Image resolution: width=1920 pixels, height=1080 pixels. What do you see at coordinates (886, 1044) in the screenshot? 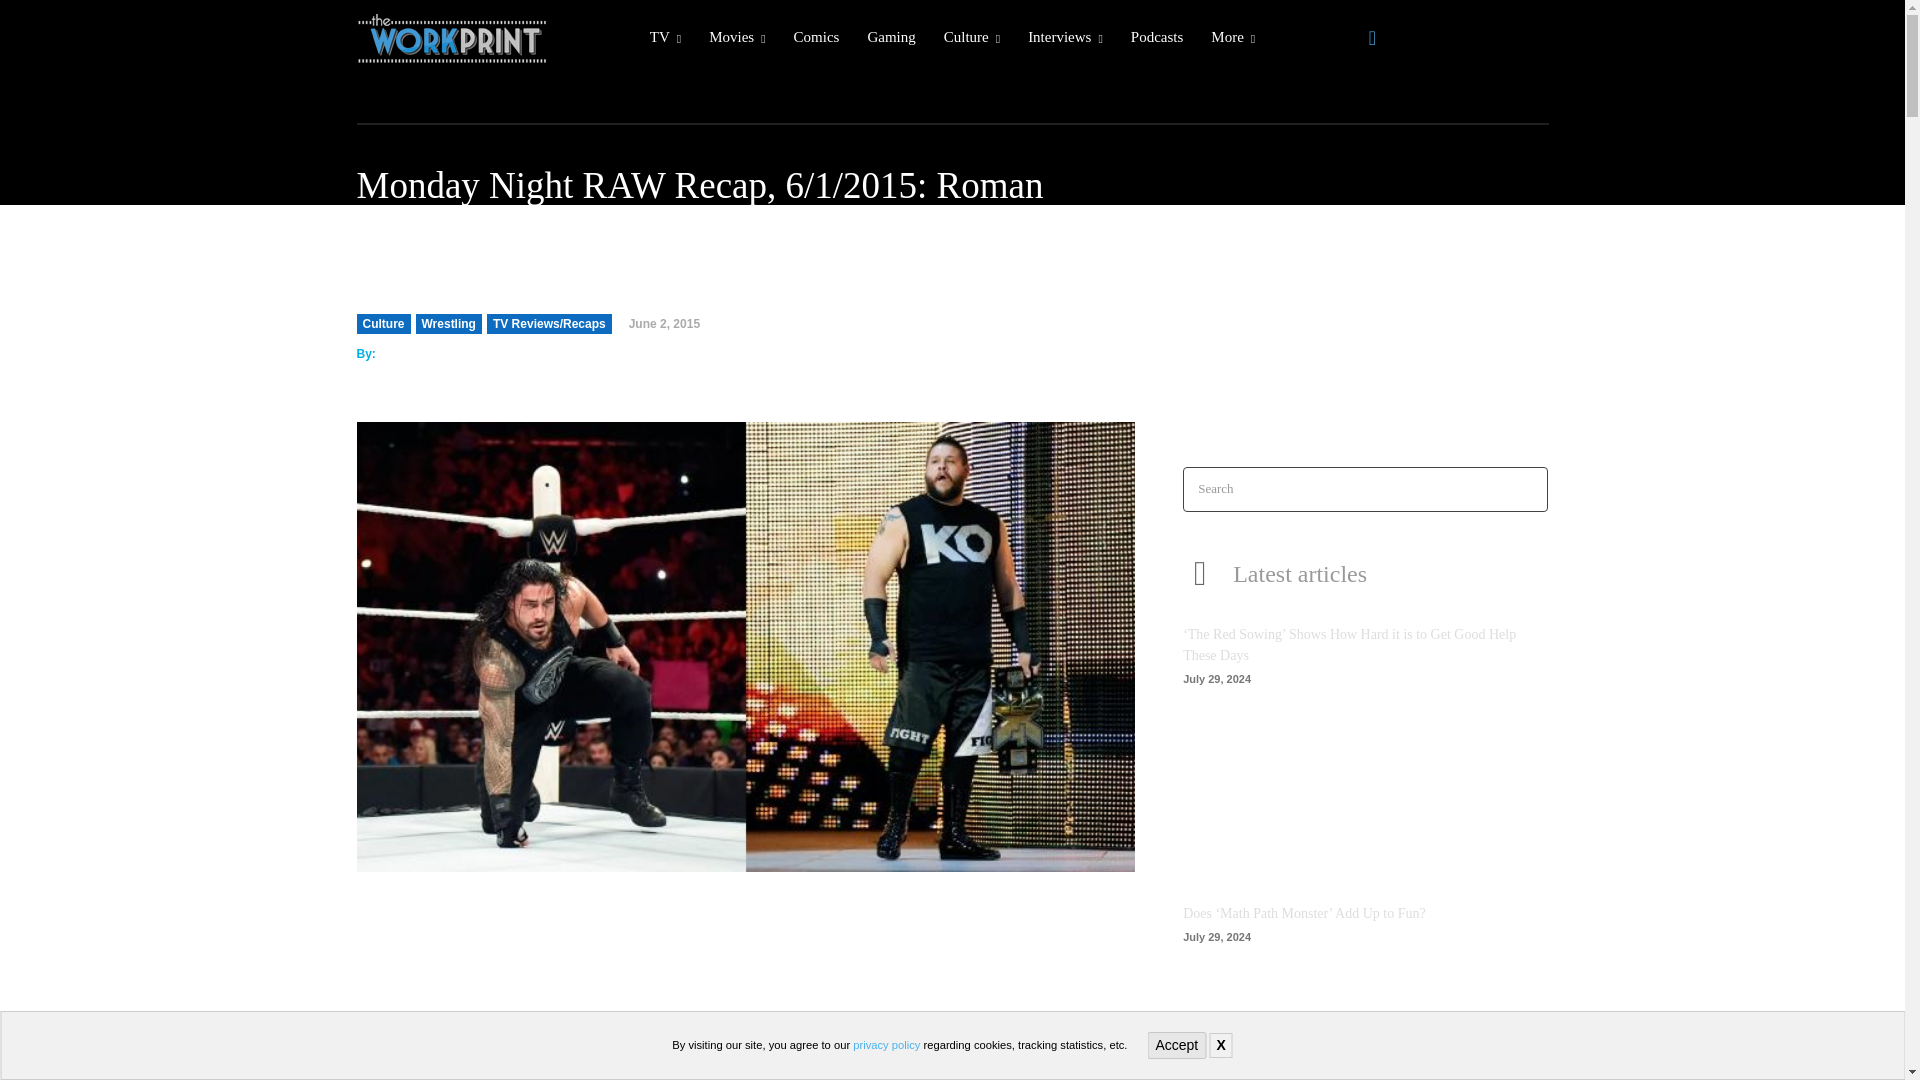
I see `privacy policy` at bounding box center [886, 1044].